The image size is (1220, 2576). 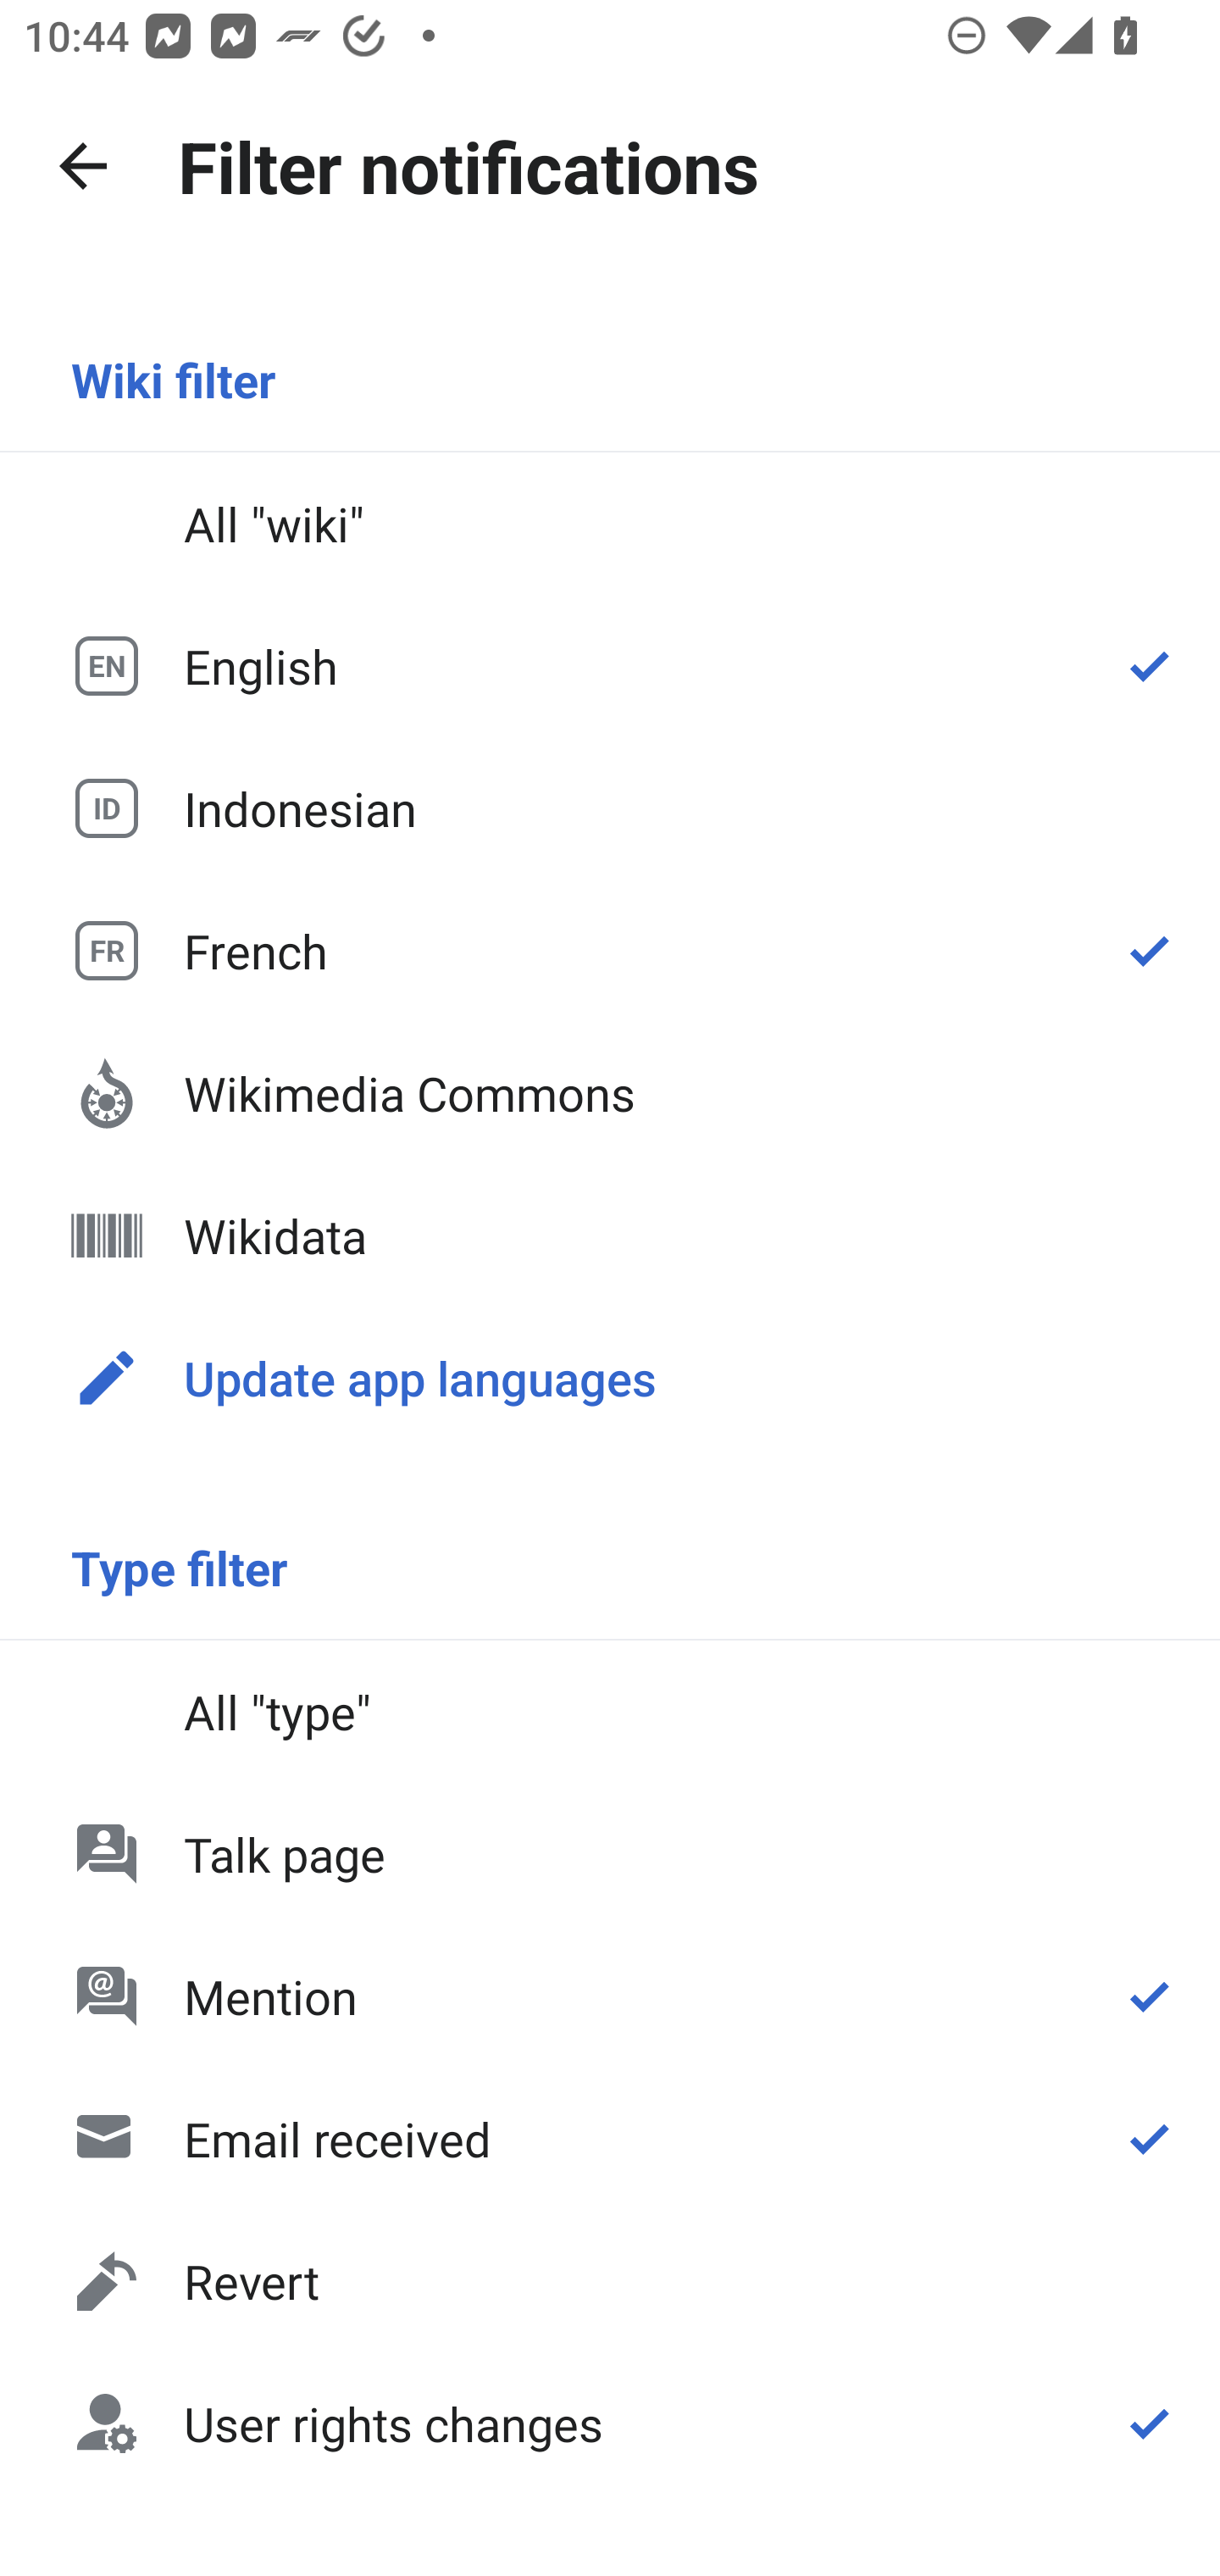 What do you see at coordinates (610, 1093) in the screenshot?
I see `Wikimedia Commons` at bounding box center [610, 1093].